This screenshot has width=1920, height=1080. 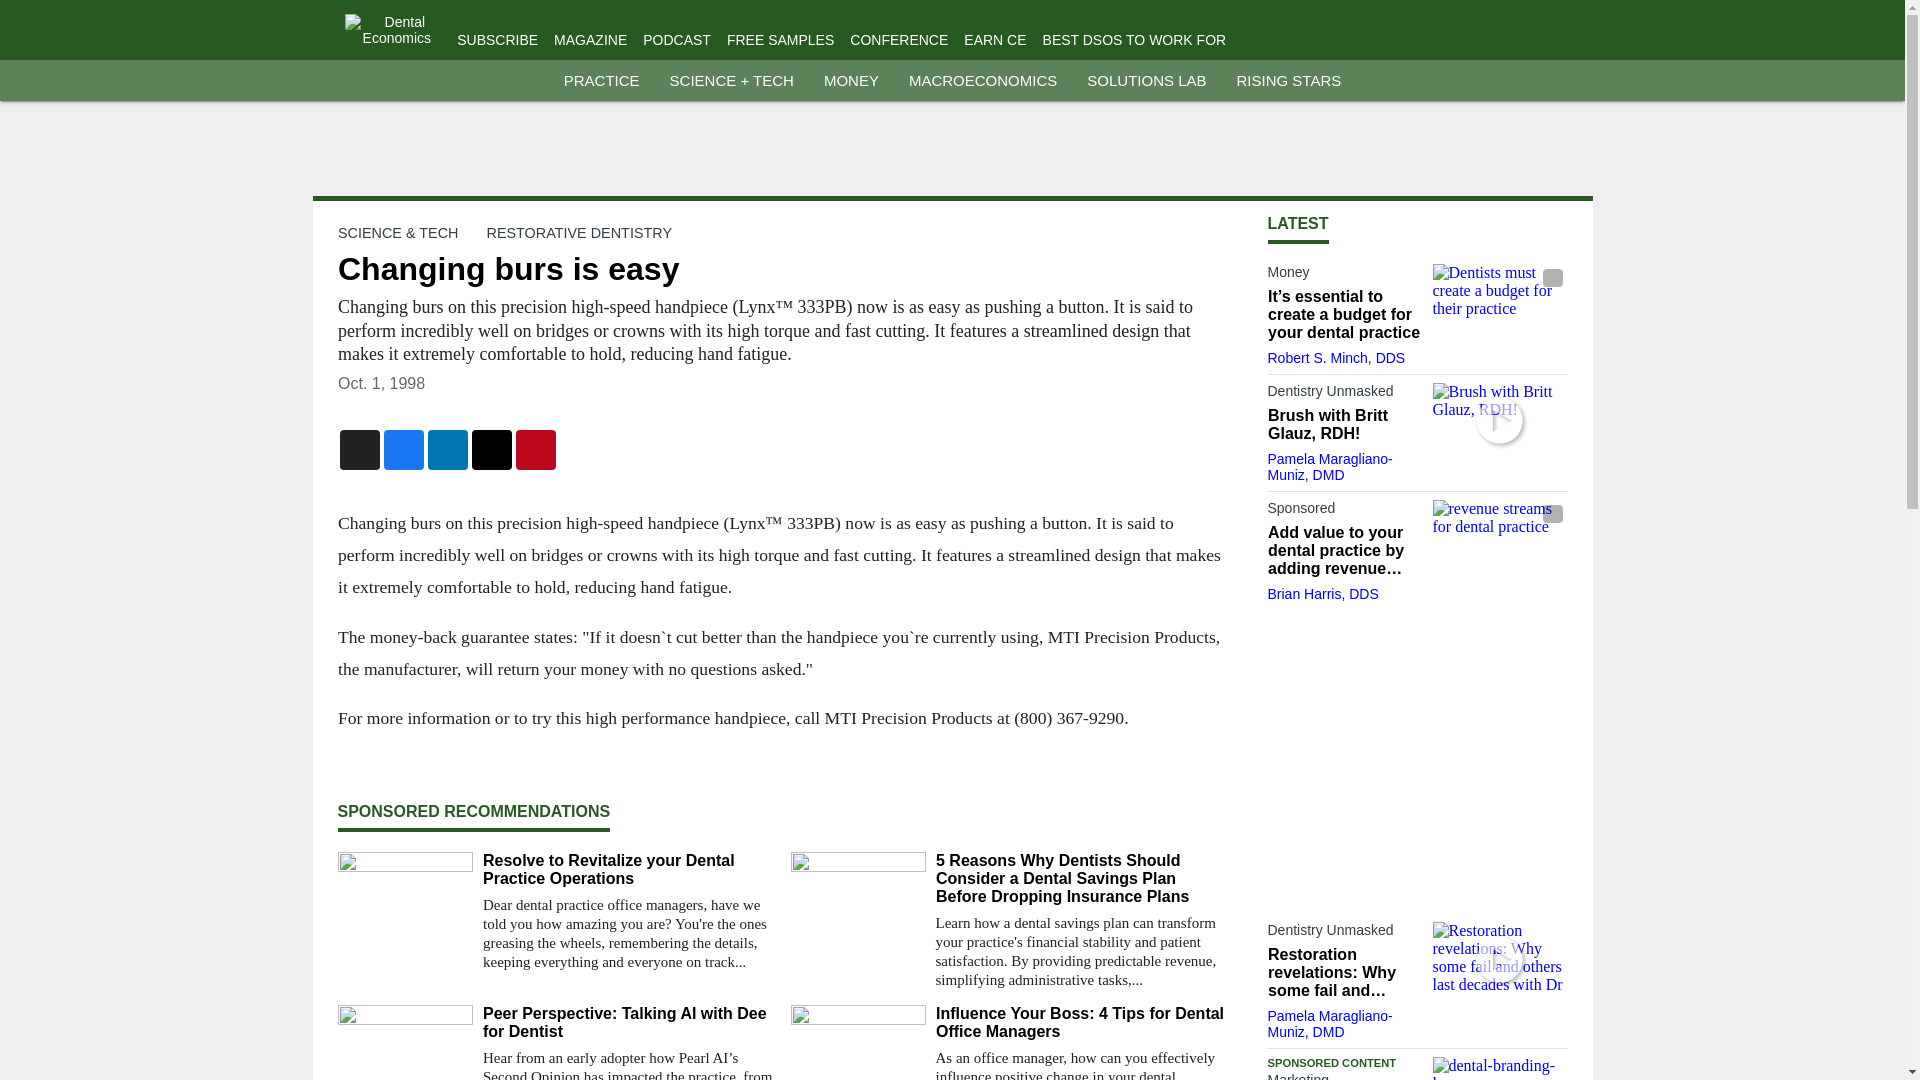 What do you see at coordinates (496, 40) in the screenshot?
I see `SUBSCRIBE` at bounding box center [496, 40].